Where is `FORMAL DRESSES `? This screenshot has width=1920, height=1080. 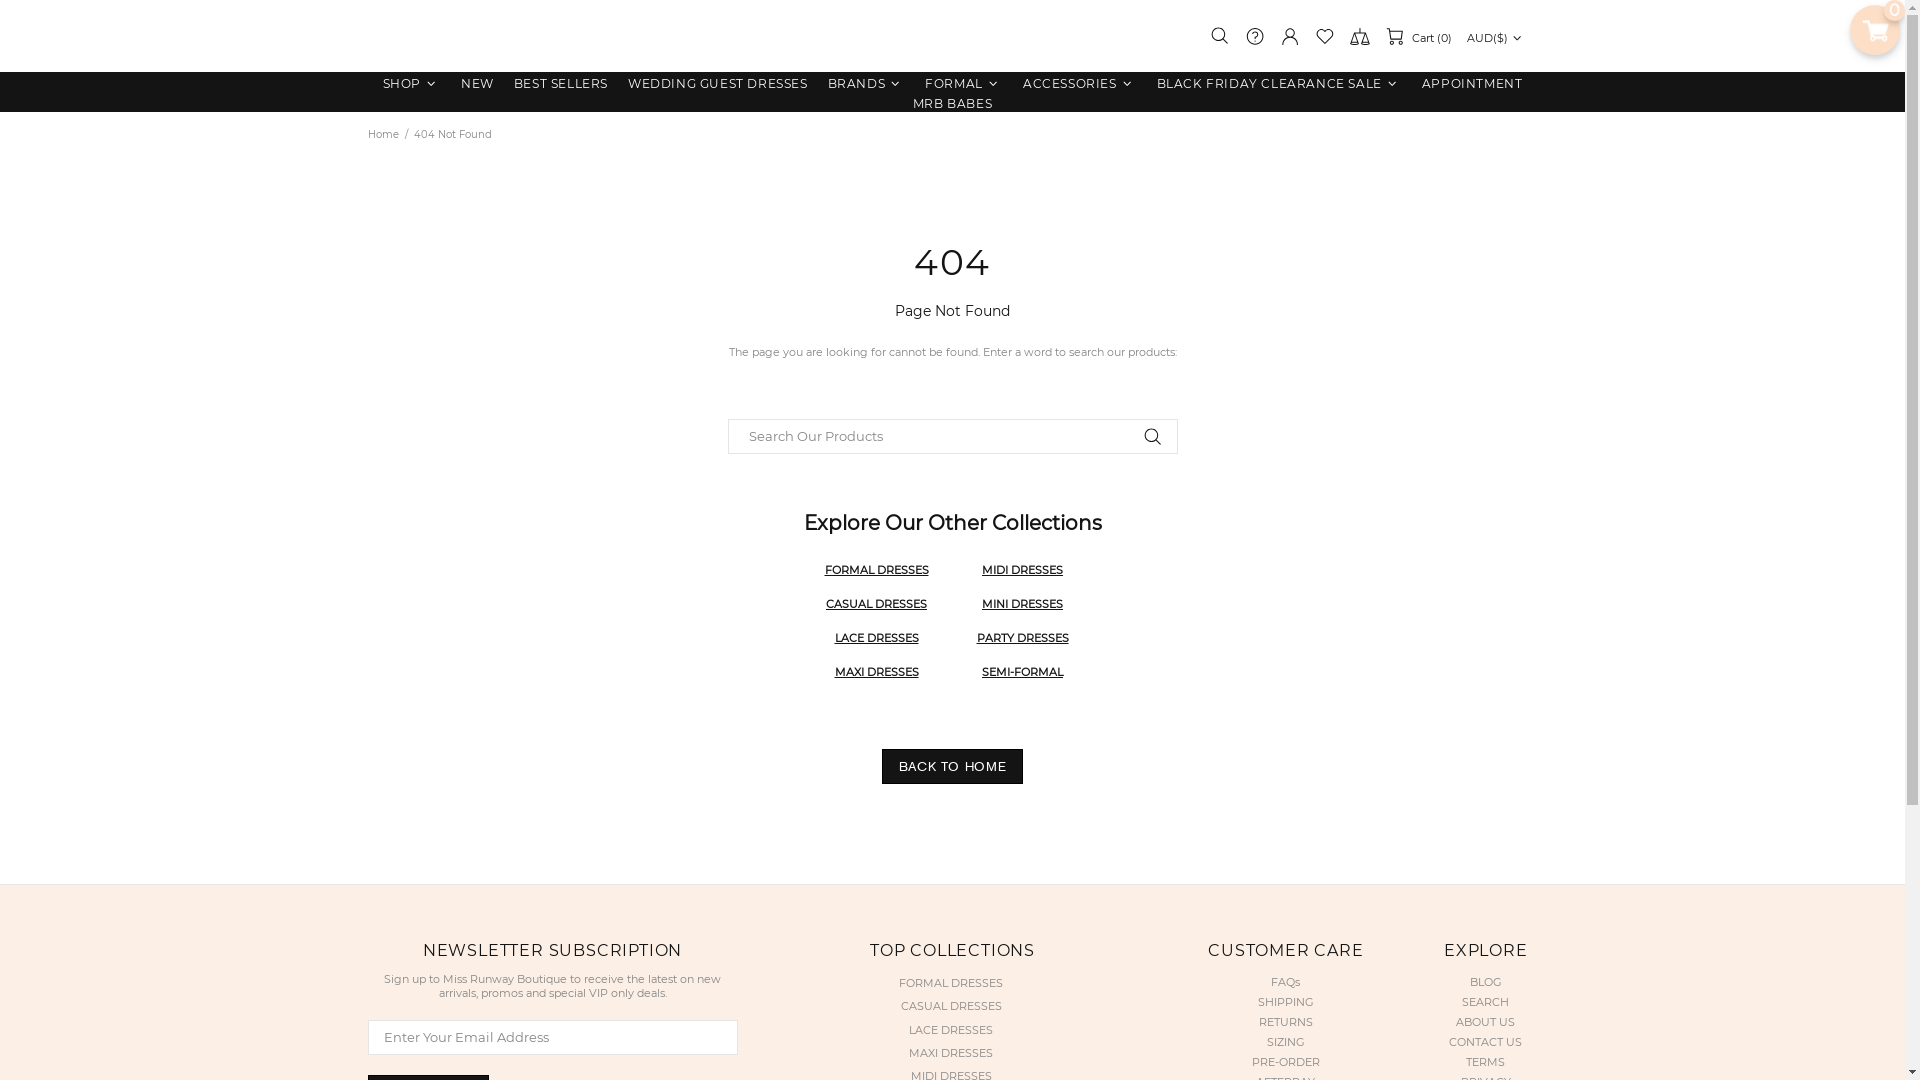 FORMAL DRESSES  is located at coordinates (952, 984).